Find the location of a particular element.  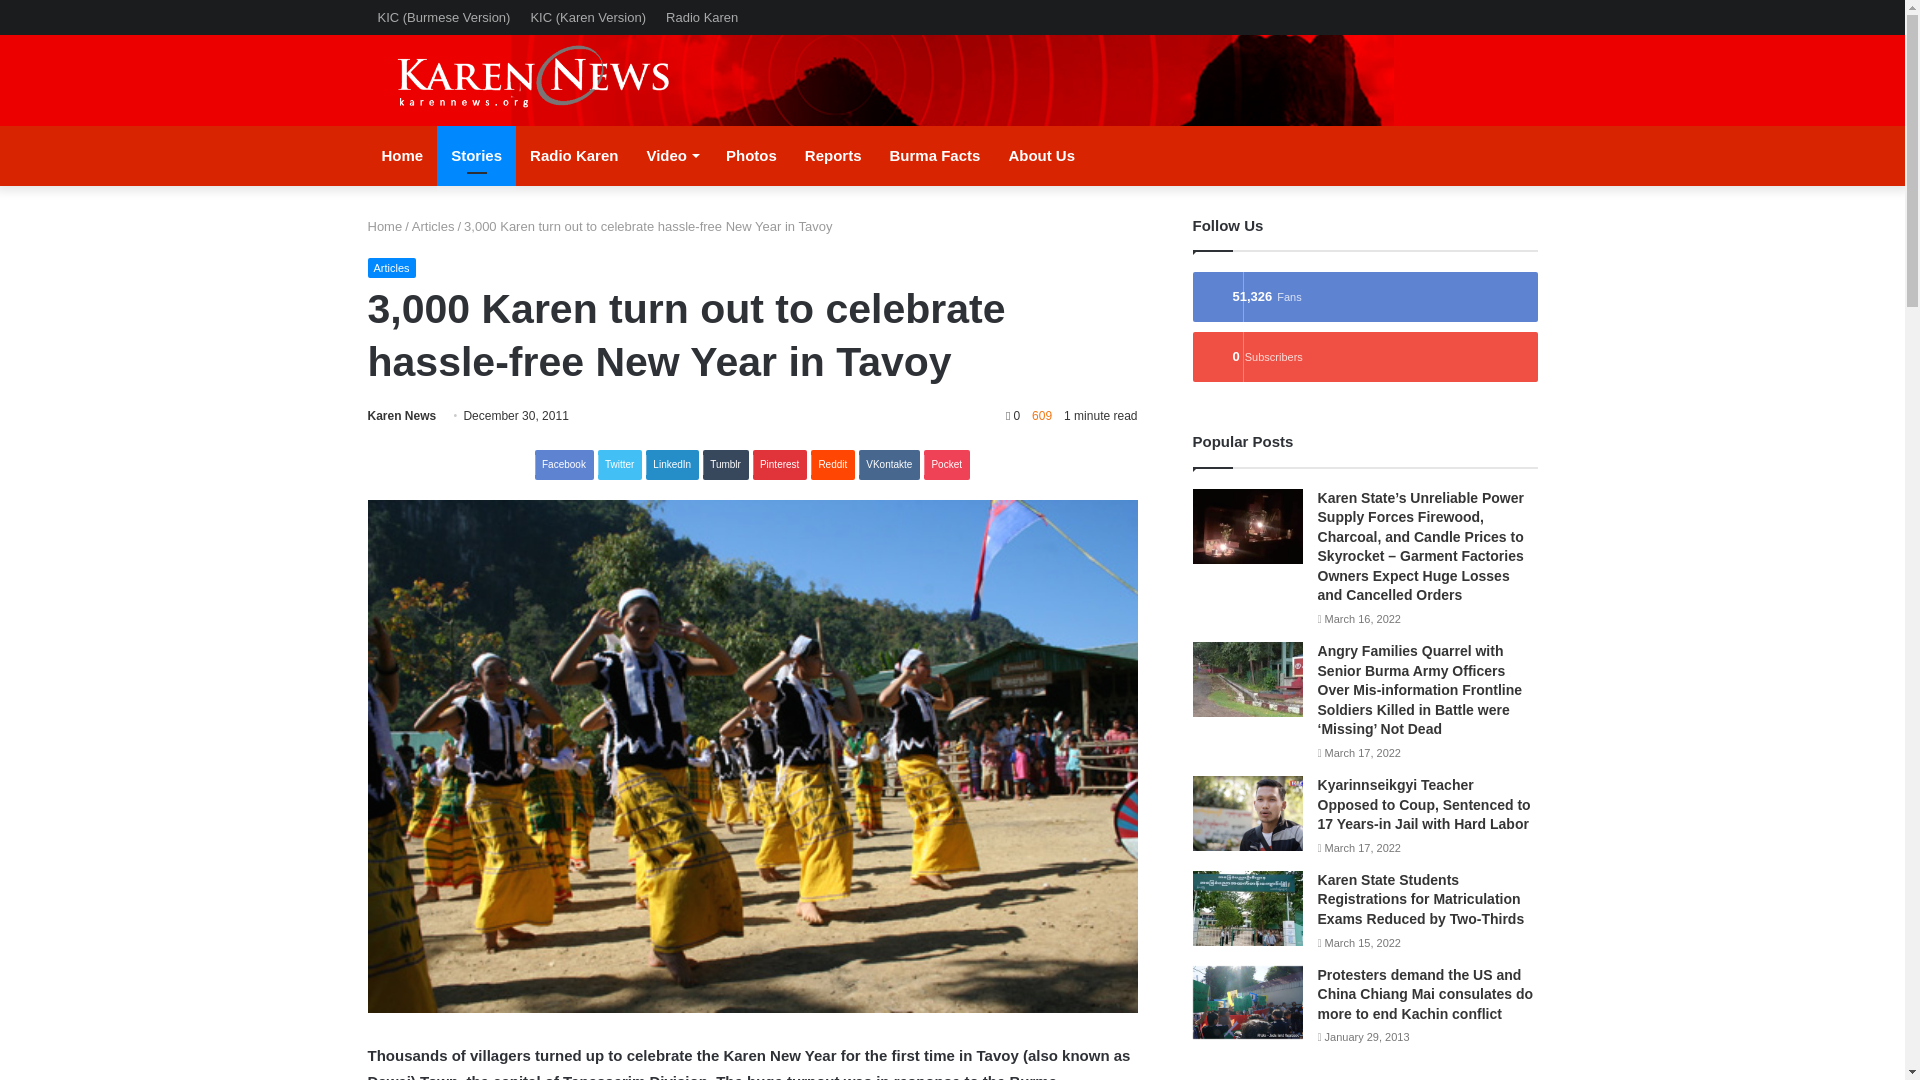

Karen News is located at coordinates (552, 80).